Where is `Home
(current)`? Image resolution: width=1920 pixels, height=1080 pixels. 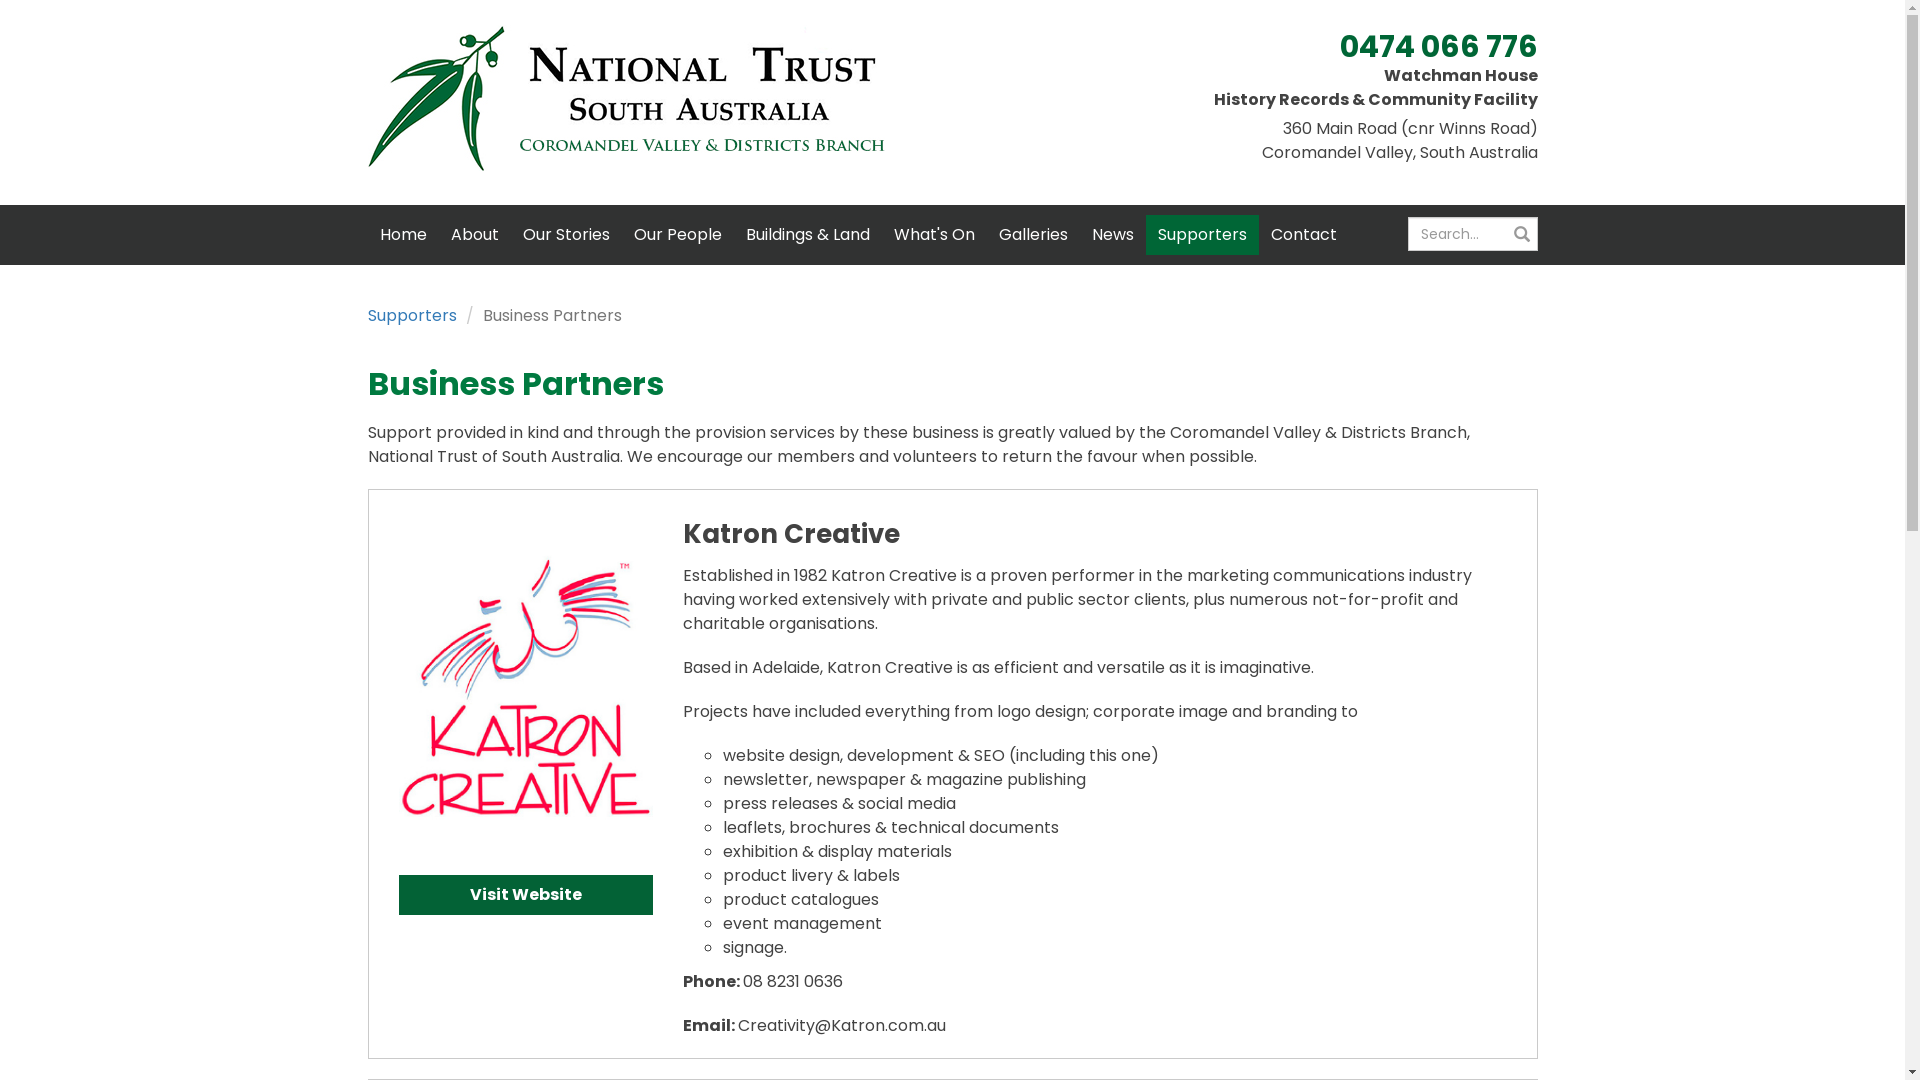 Home
(current) is located at coordinates (404, 235).